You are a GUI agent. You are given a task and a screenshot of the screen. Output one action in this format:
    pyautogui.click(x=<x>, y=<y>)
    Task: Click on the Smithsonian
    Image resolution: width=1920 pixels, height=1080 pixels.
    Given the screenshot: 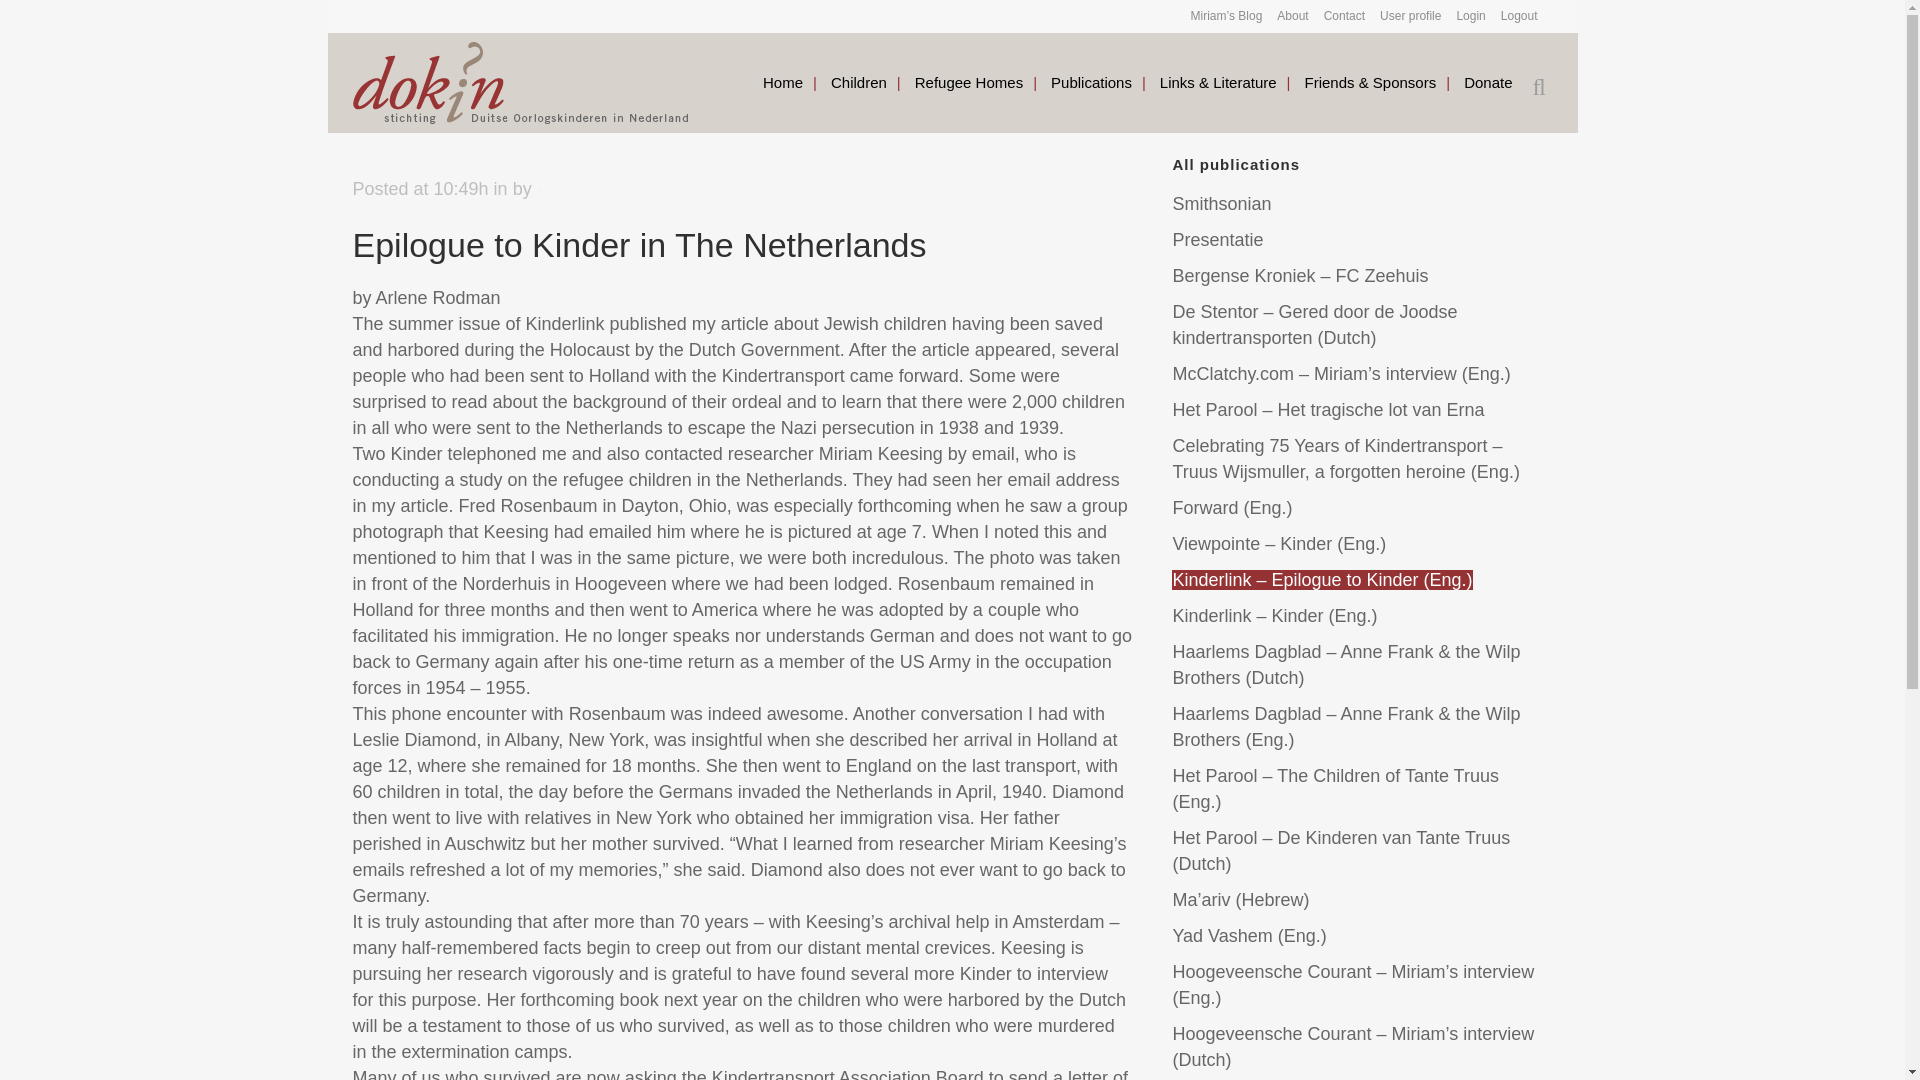 What is the action you would take?
    pyautogui.click(x=1221, y=204)
    